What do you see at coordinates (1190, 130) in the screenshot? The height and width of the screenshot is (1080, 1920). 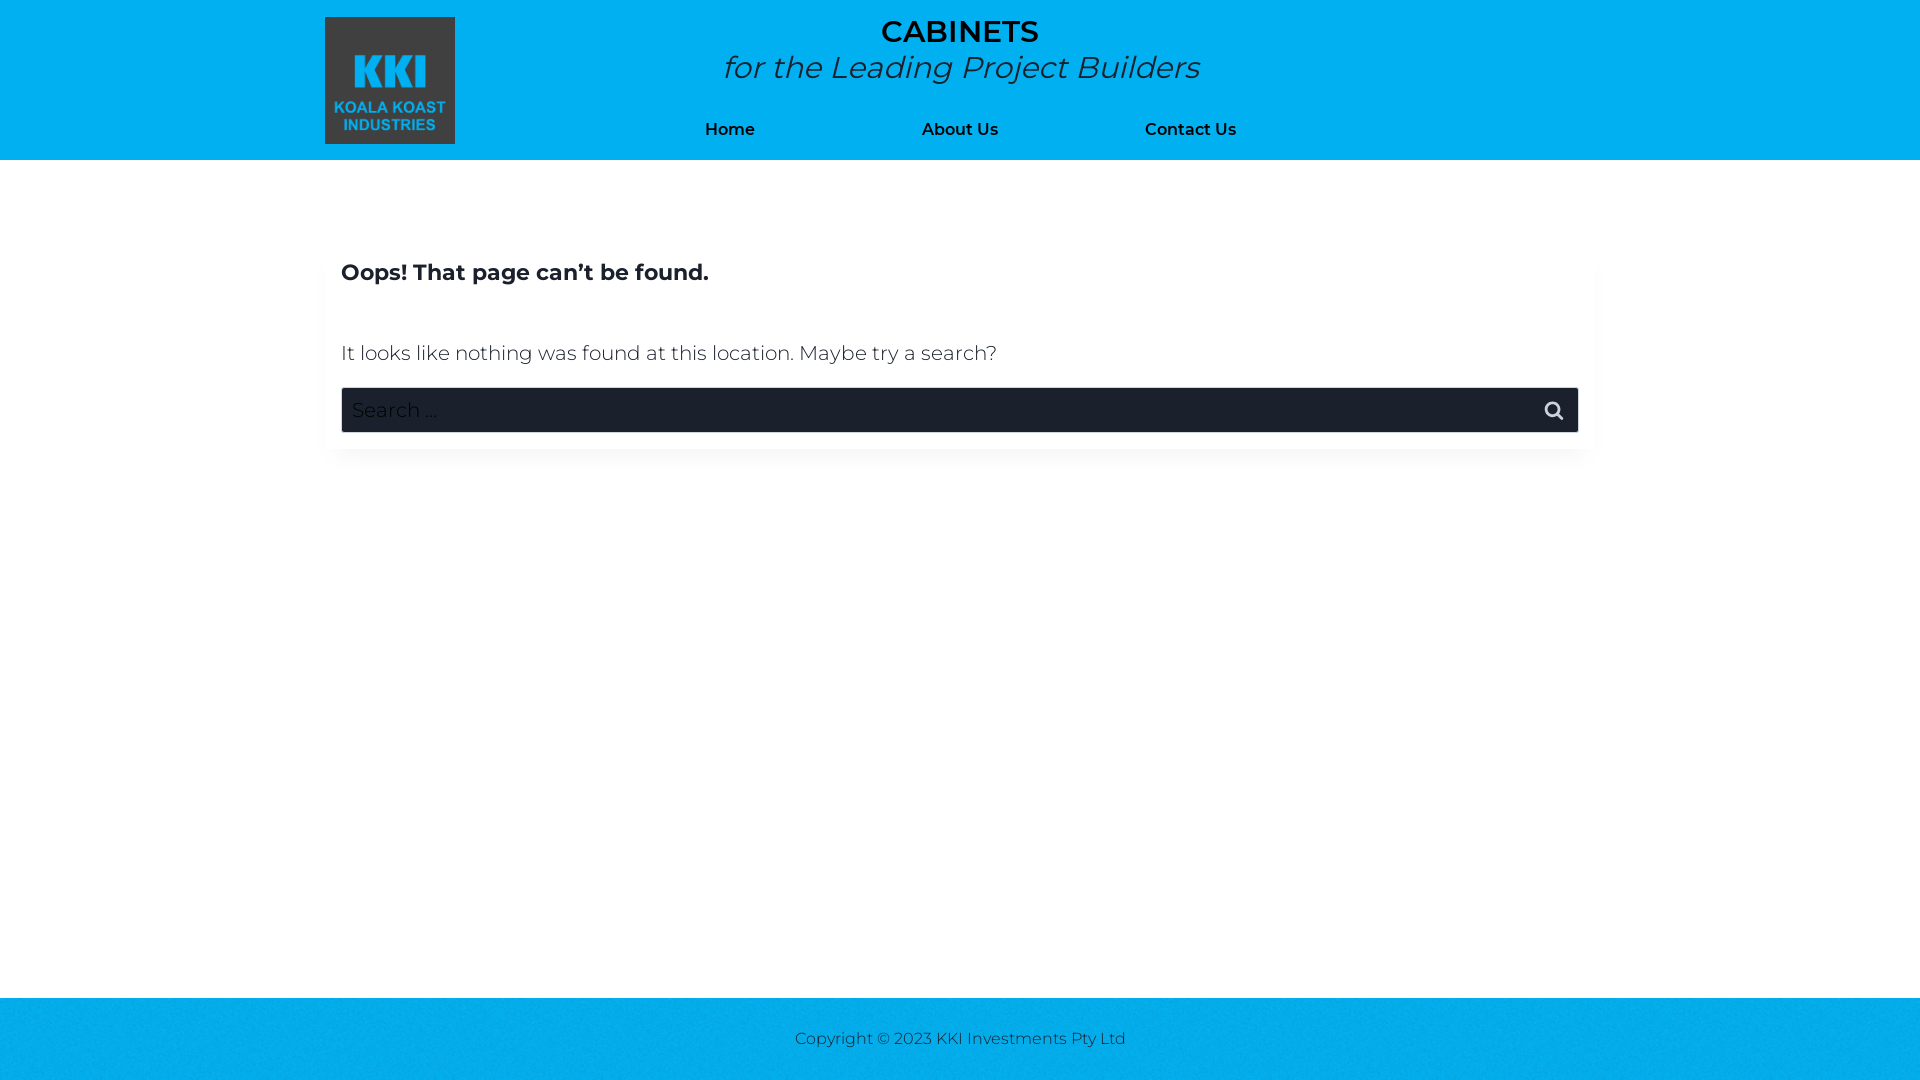 I see `Contact Us` at bounding box center [1190, 130].